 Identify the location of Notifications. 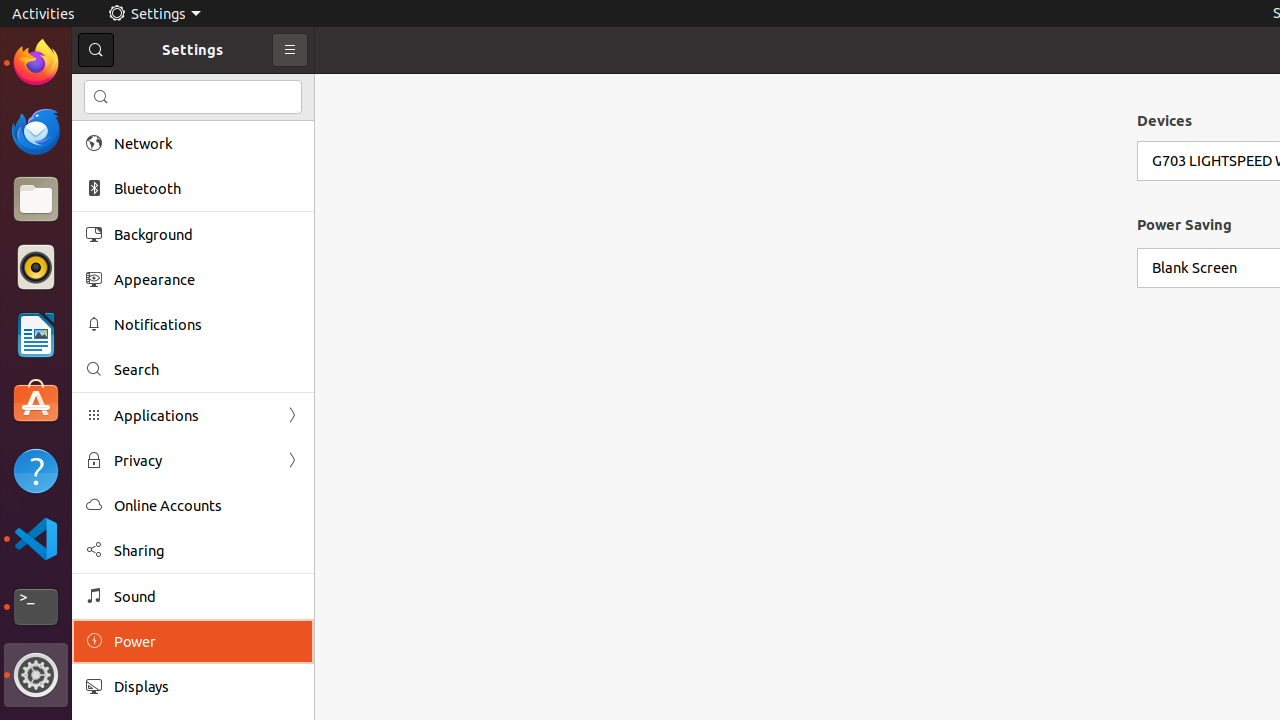
(207, 324).